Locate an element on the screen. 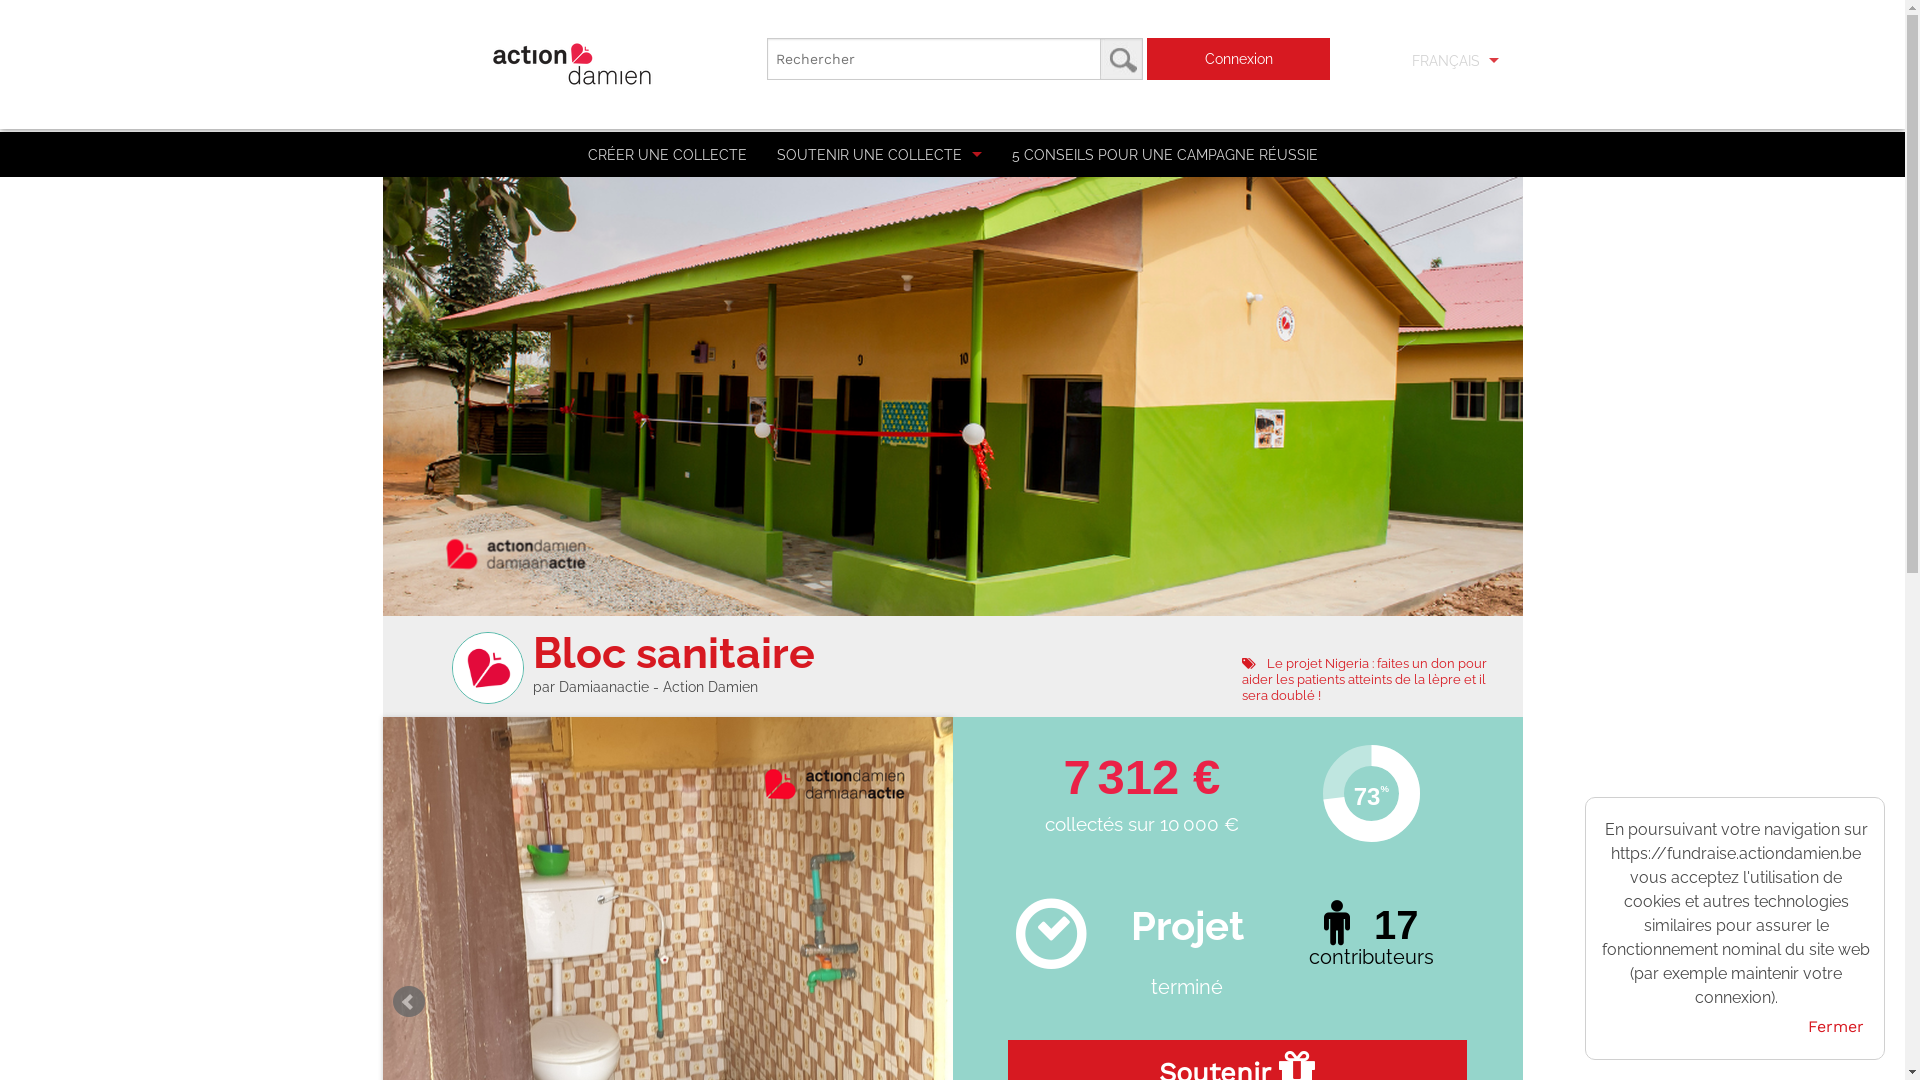 The height and width of the screenshot is (1080, 1920). NAISSANCE is located at coordinates (898, 289).